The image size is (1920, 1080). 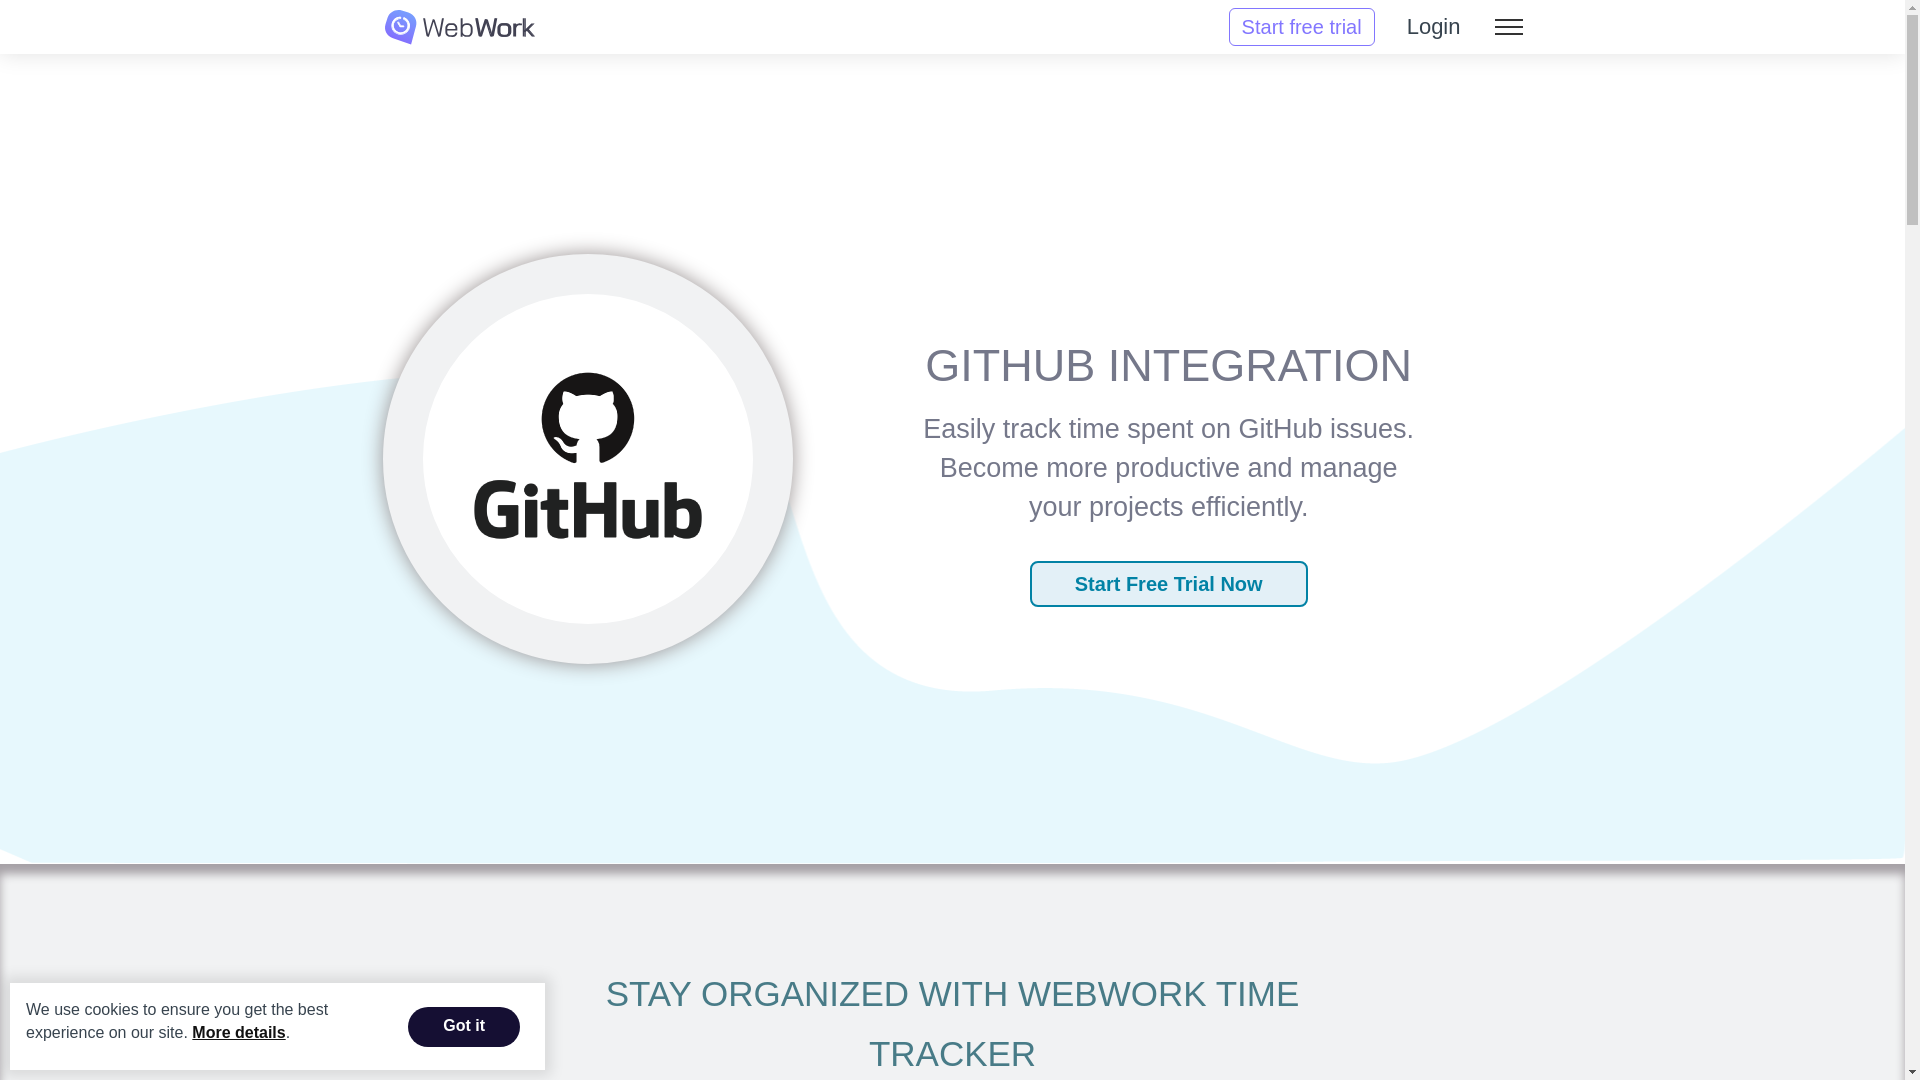 What do you see at coordinates (1434, 26) in the screenshot?
I see `Login` at bounding box center [1434, 26].